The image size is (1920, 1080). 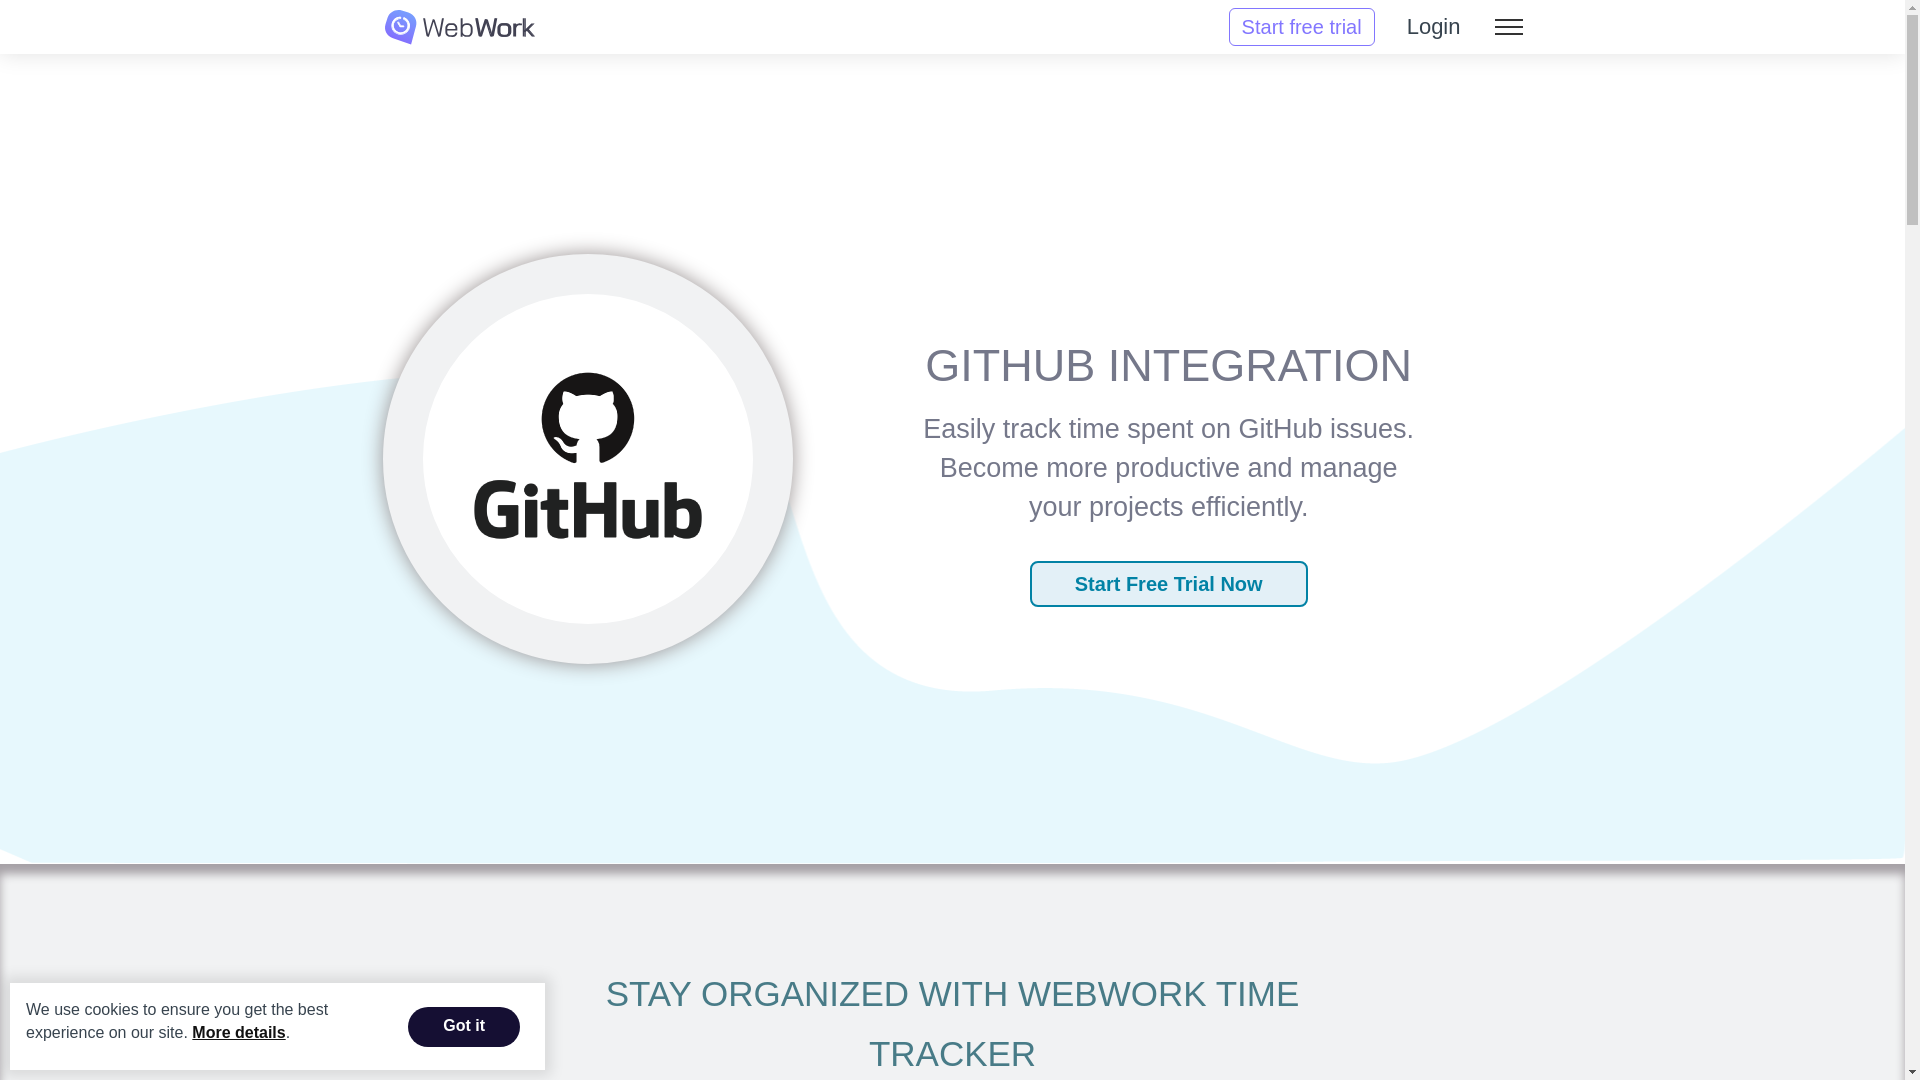 What do you see at coordinates (1434, 26) in the screenshot?
I see `Login` at bounding box center [1434, 26].